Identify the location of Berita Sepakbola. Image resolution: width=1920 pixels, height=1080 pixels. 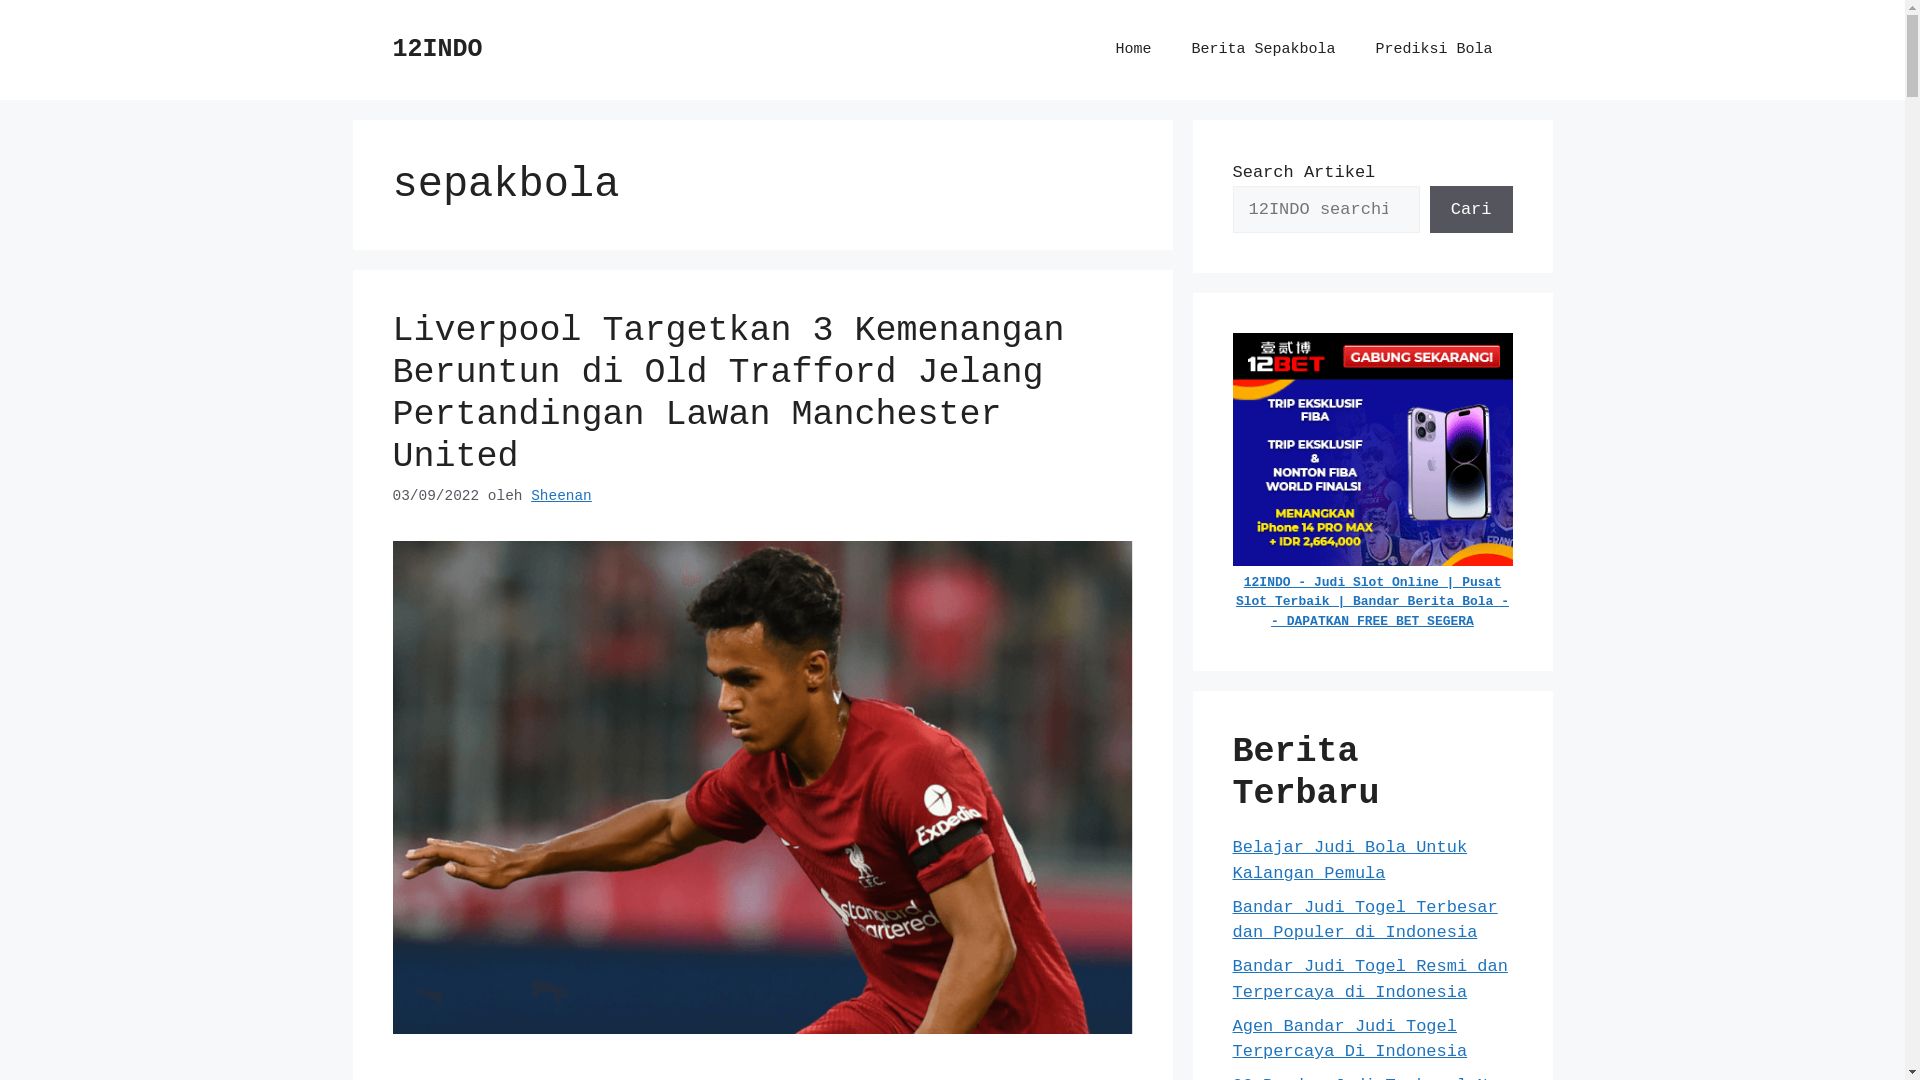
(1263, 50).